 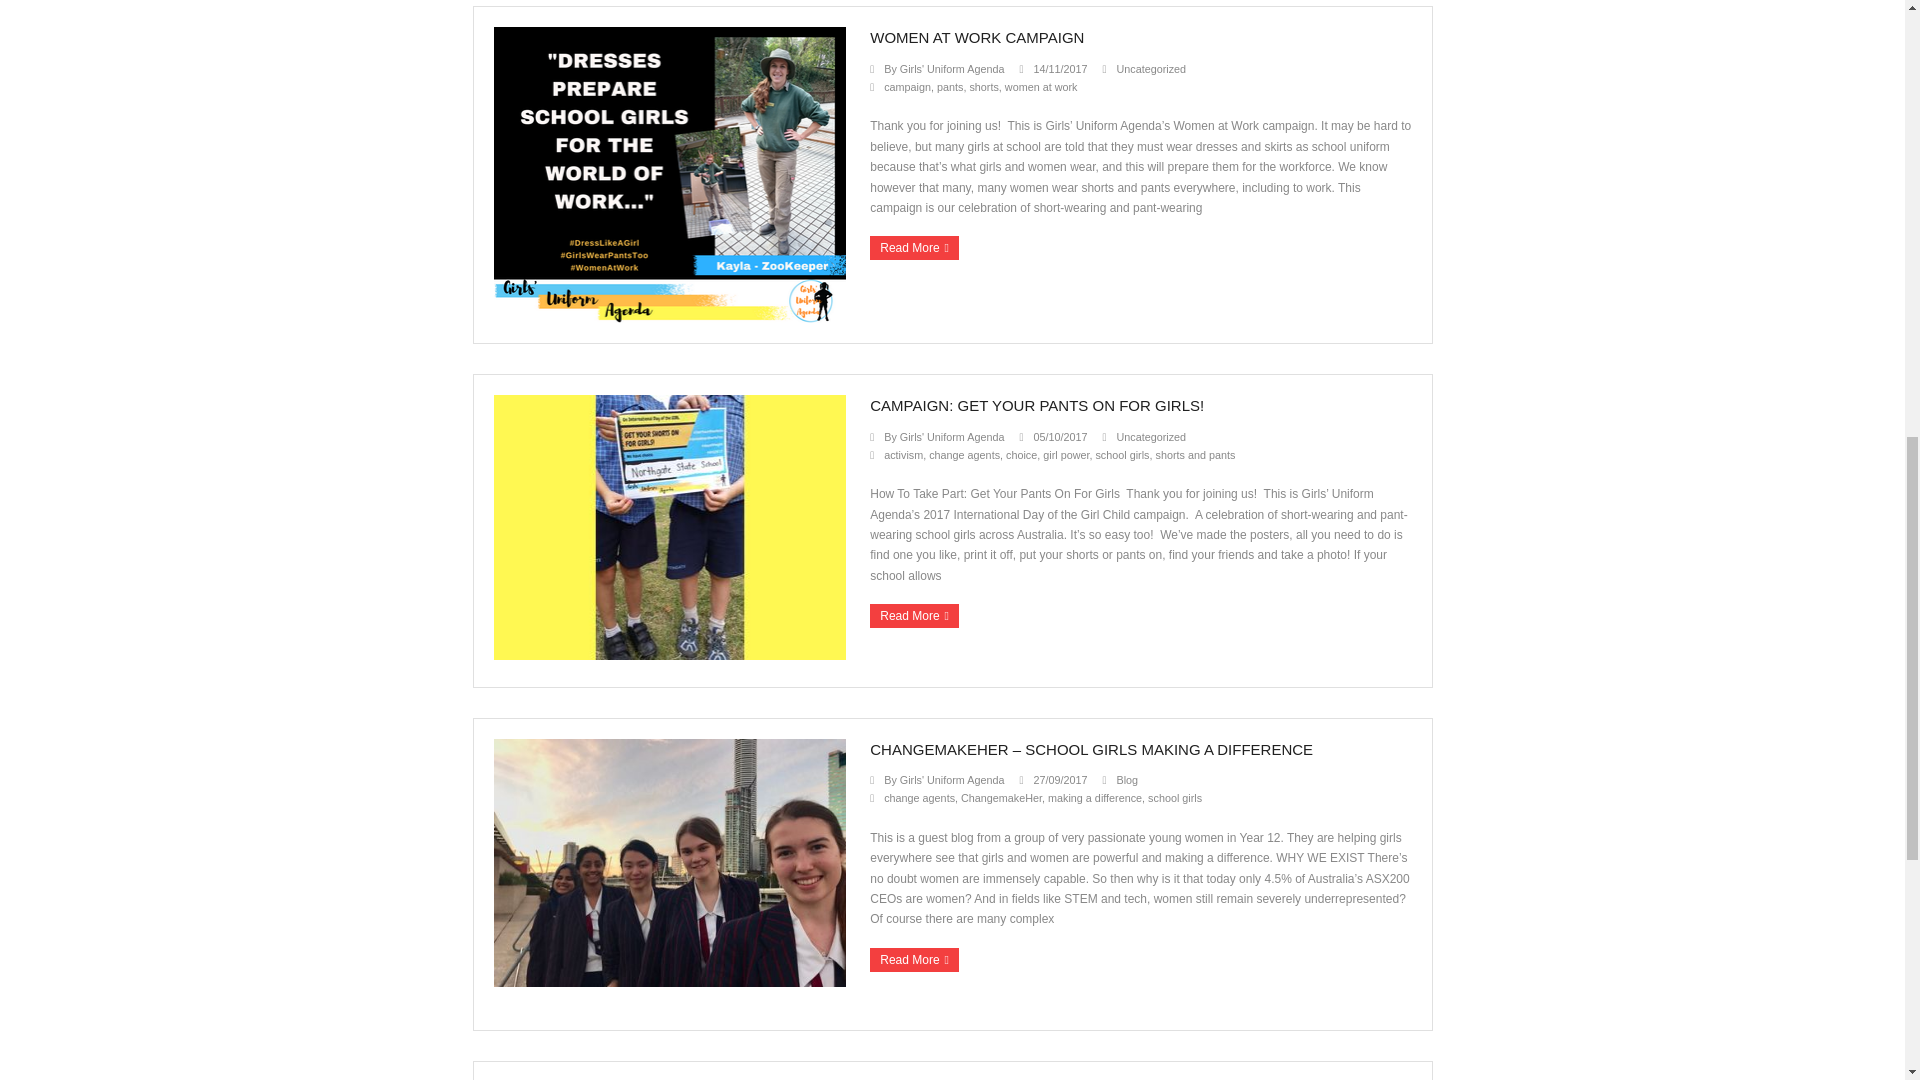 What do you see at coordinates (1059, 436) in the screenshot?
I see `Campaign: Get Your Pants On For Girls!` at bounding box center [1059, 436].